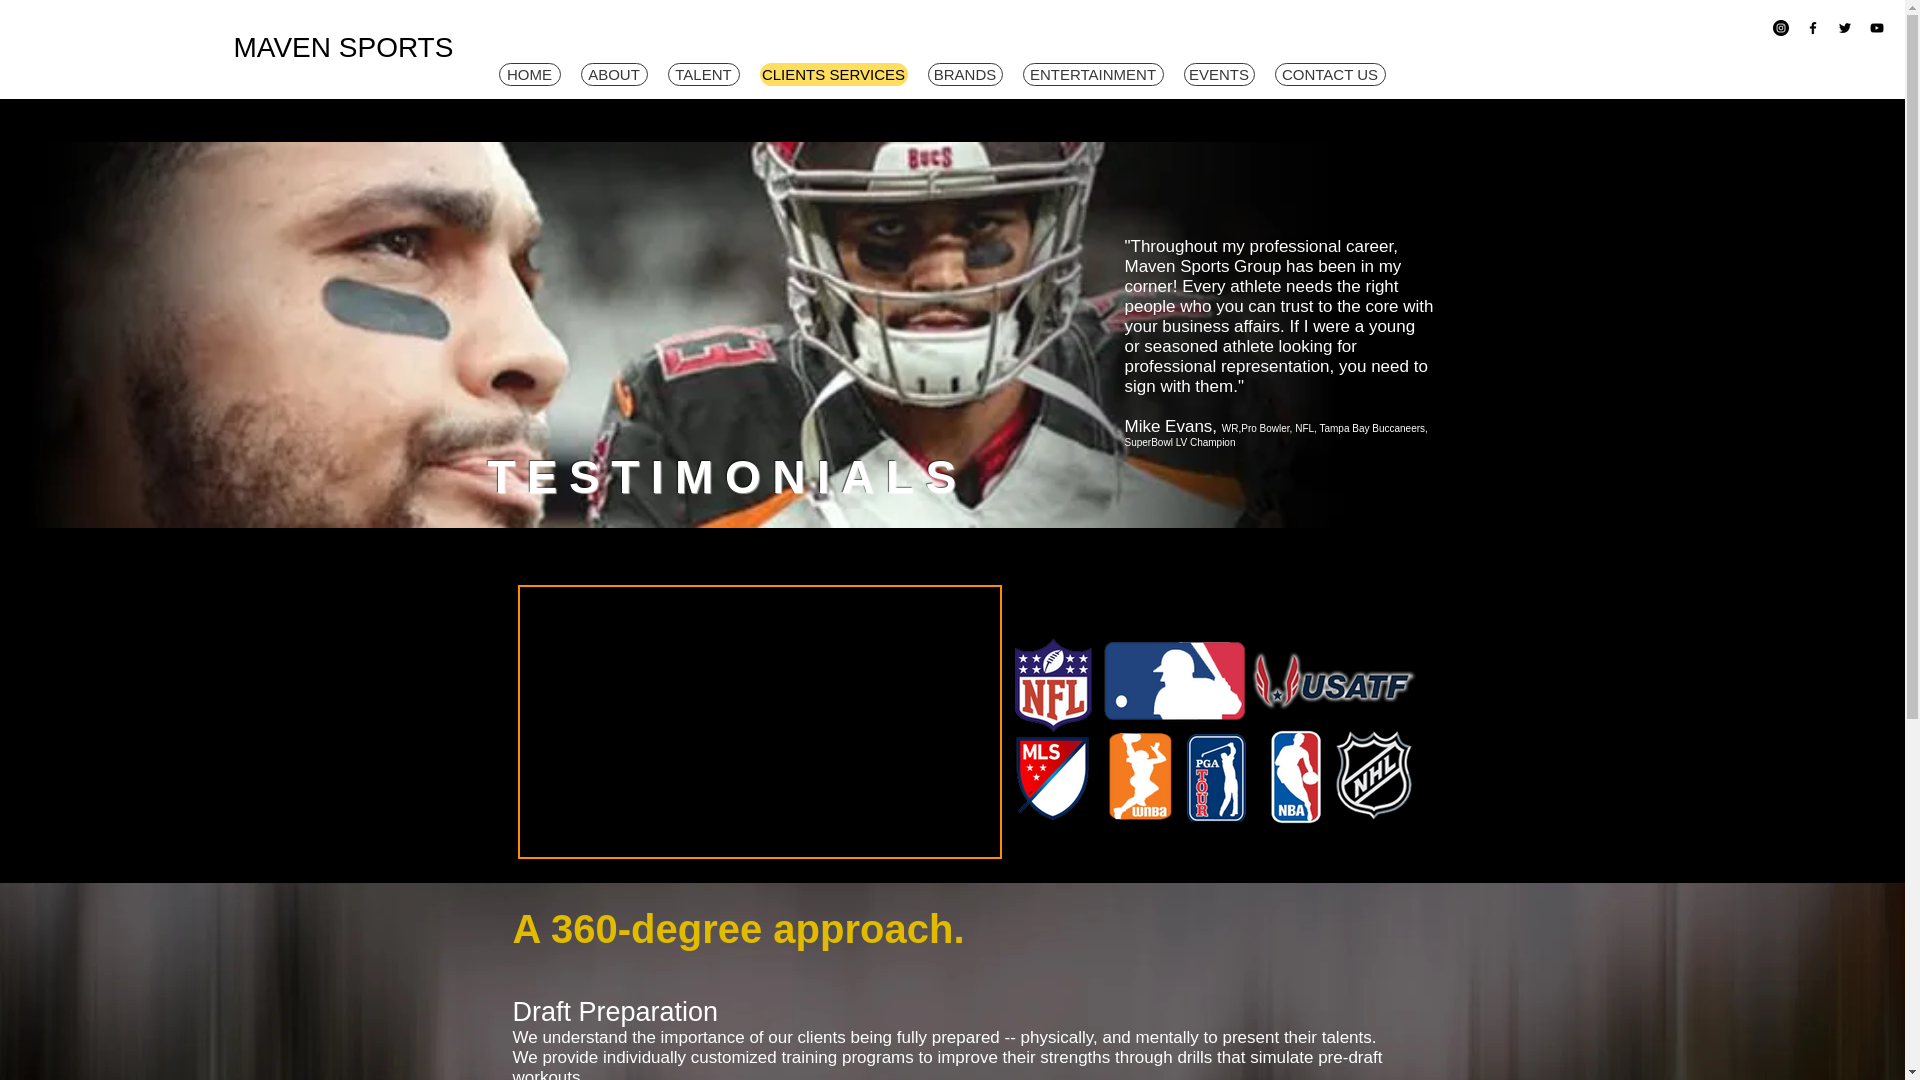 The height and width of the screenshot is (1080, 1920). I want to click on CLIENTS SERVICES, so click(834, 74).